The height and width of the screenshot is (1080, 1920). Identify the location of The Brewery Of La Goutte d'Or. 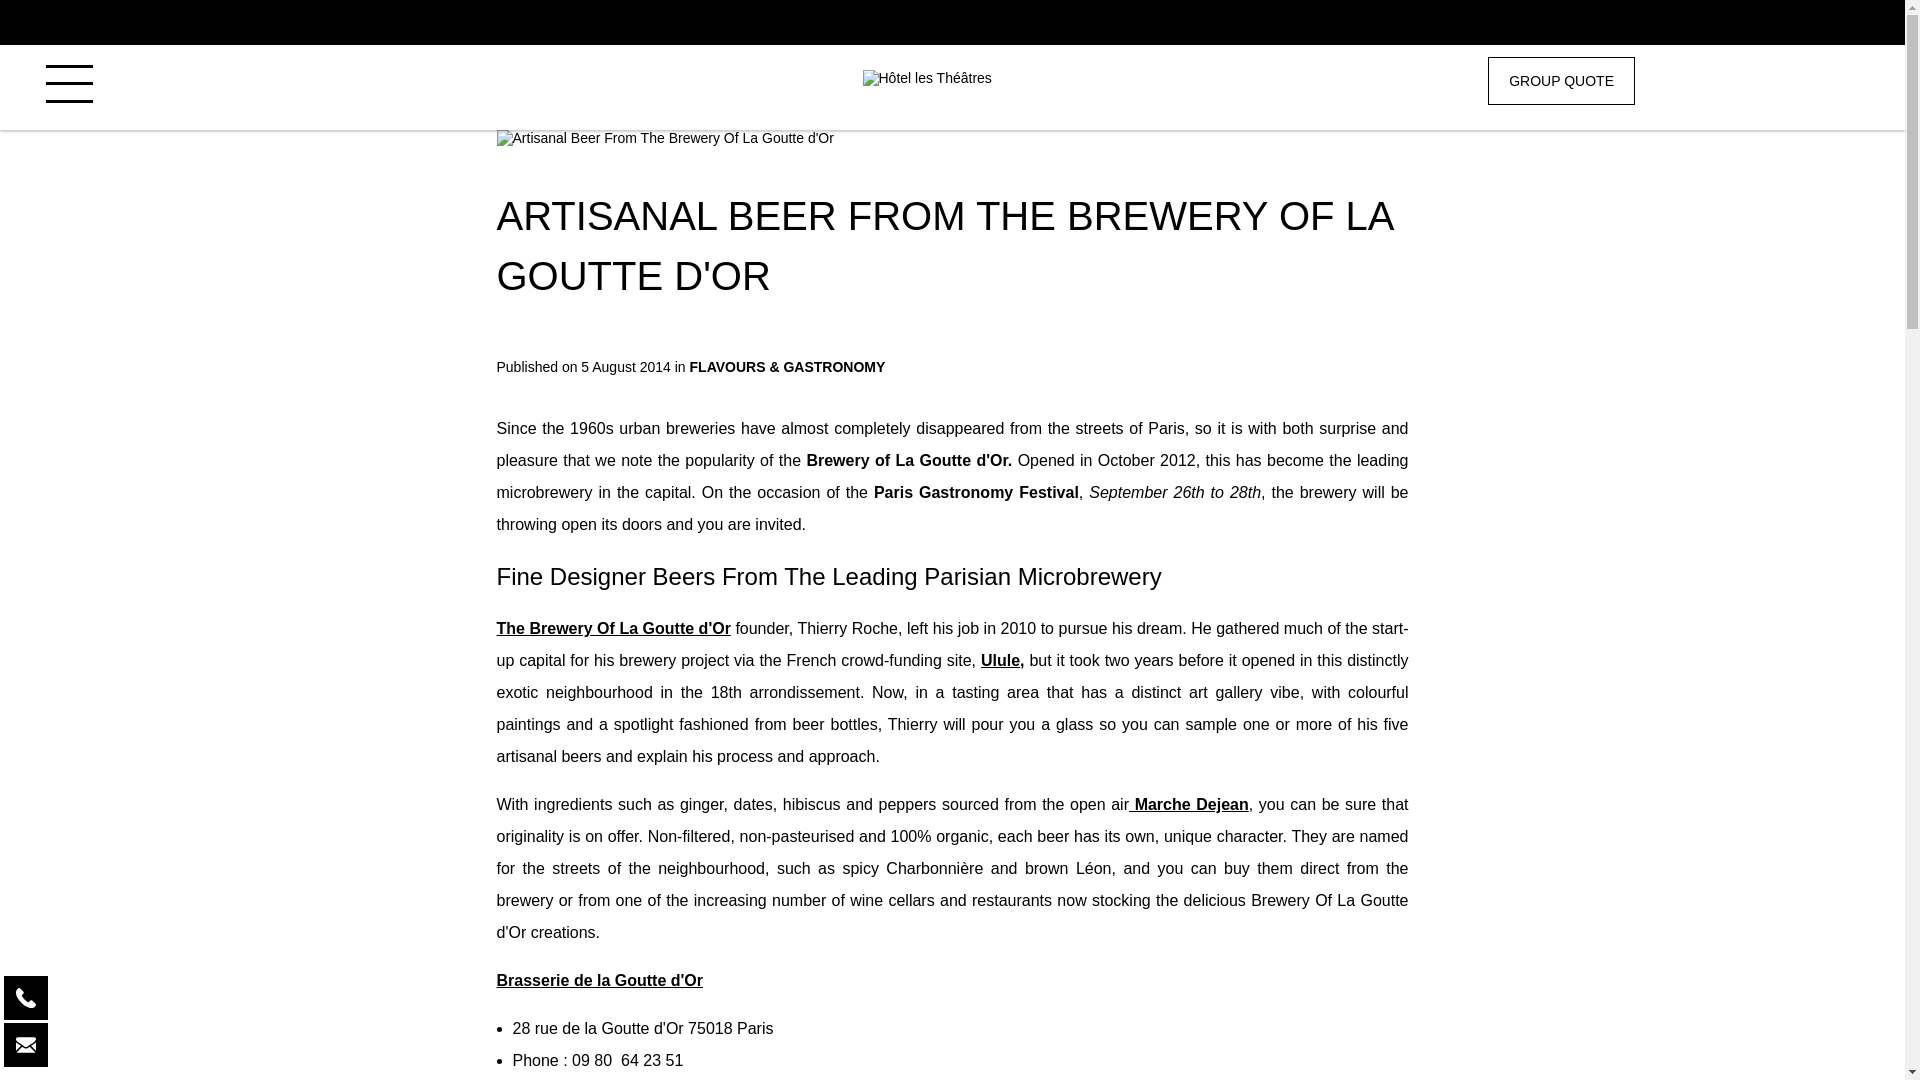
(612, 628).